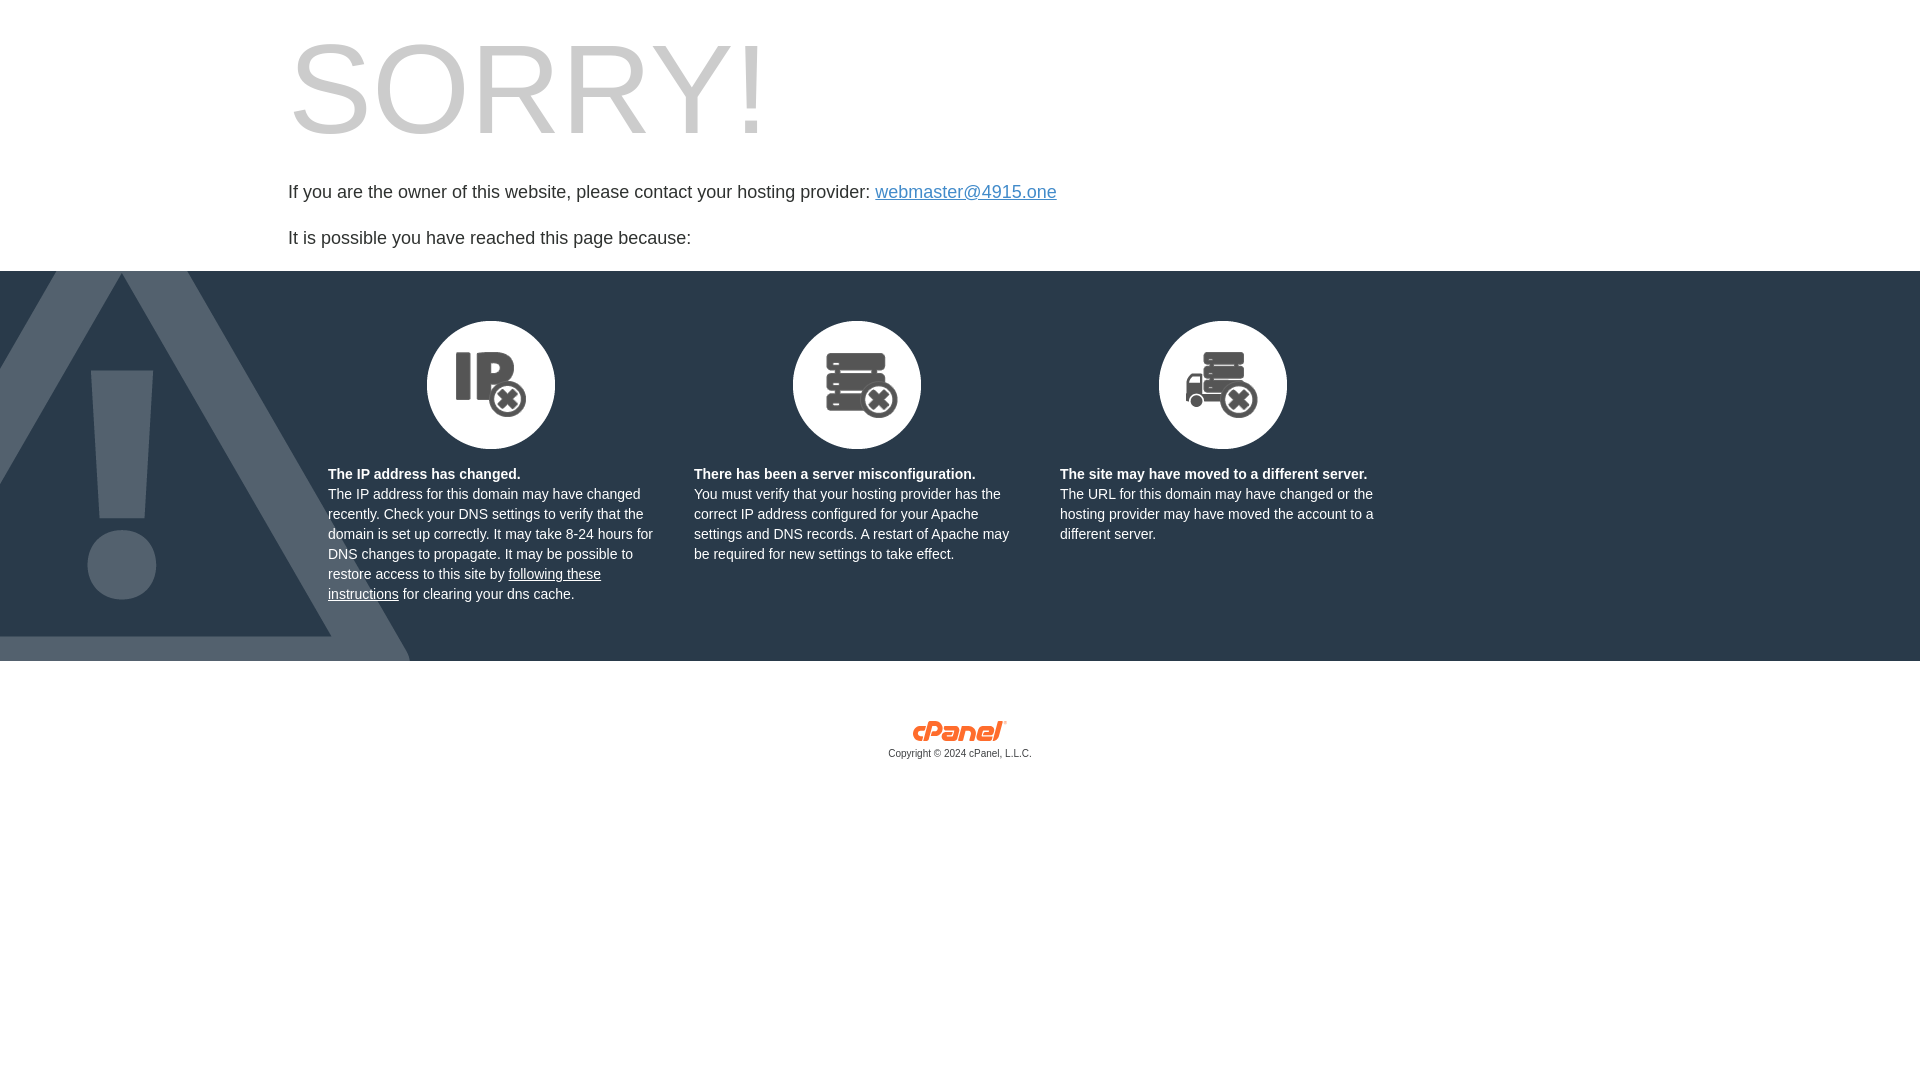  I want to click on following these instructions, so click(464, 583).